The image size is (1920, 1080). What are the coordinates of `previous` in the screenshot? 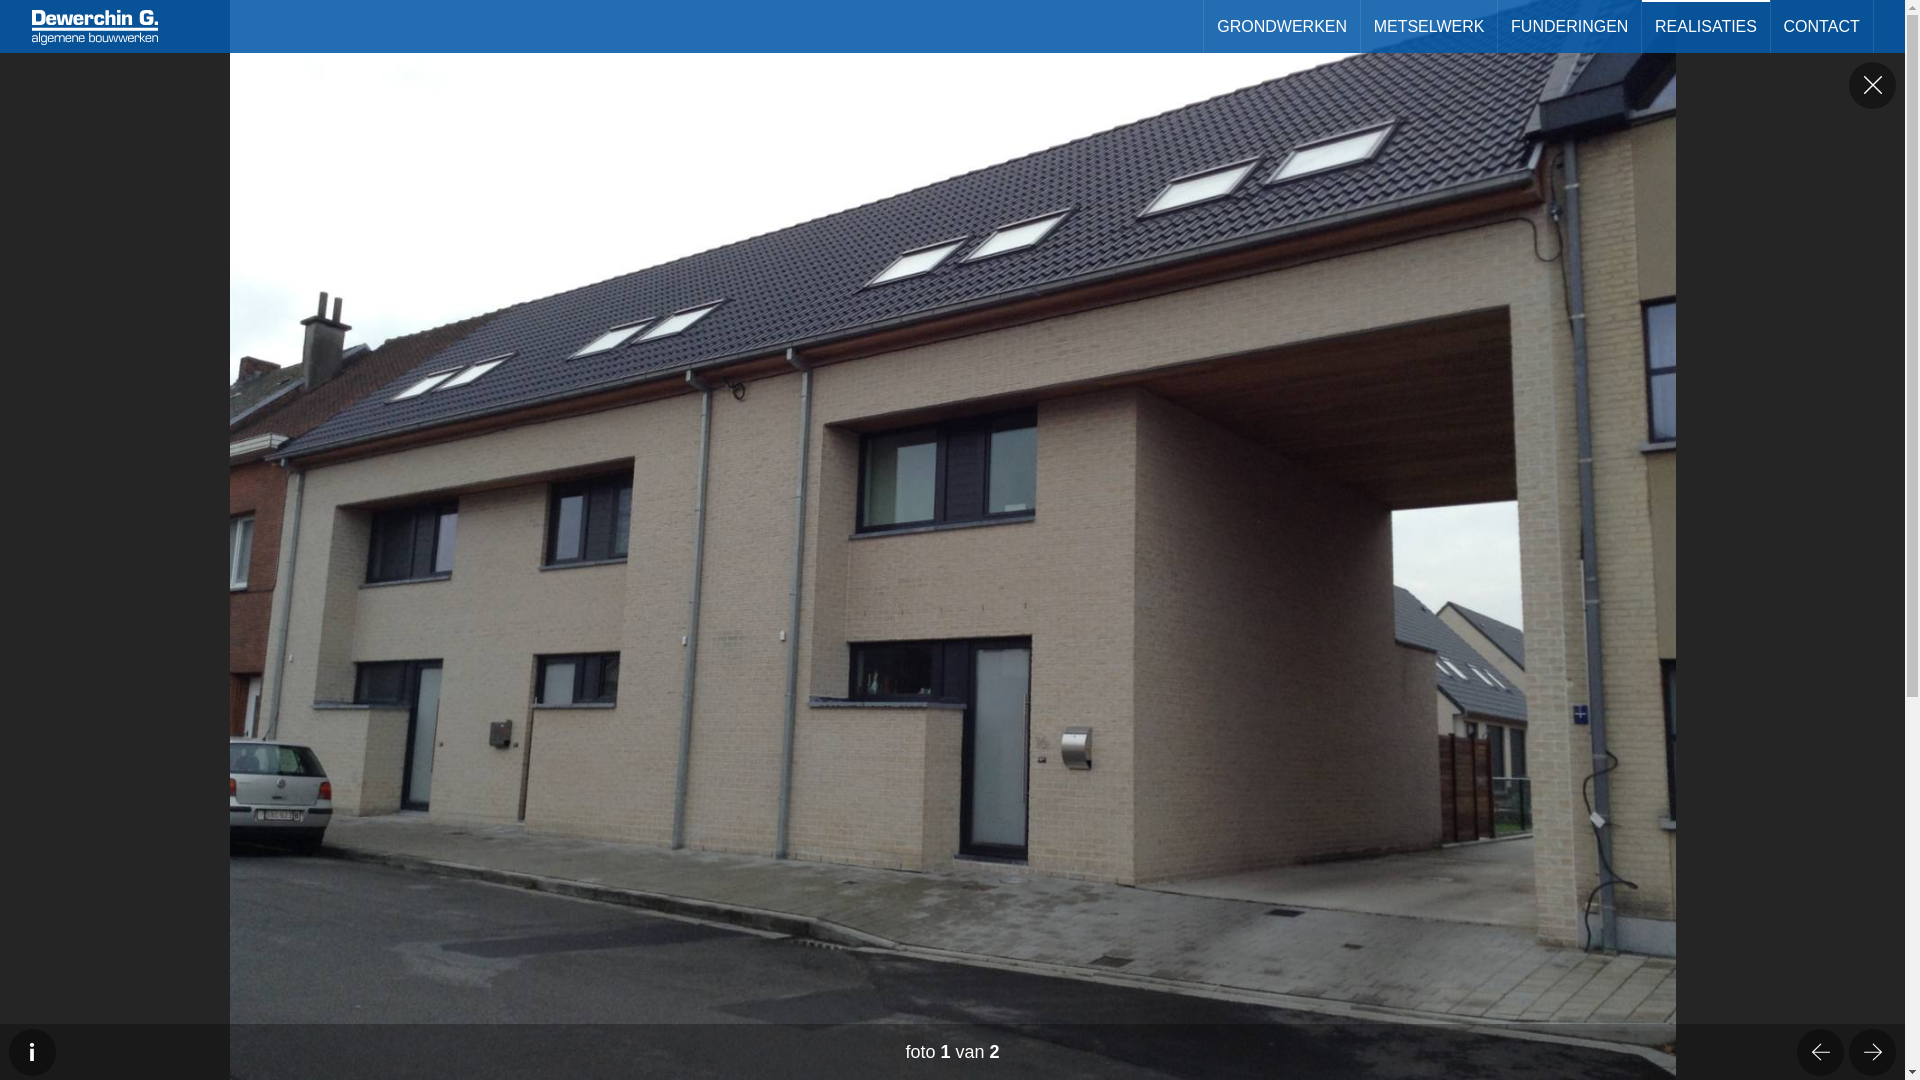 It's located at (1821, 1052).